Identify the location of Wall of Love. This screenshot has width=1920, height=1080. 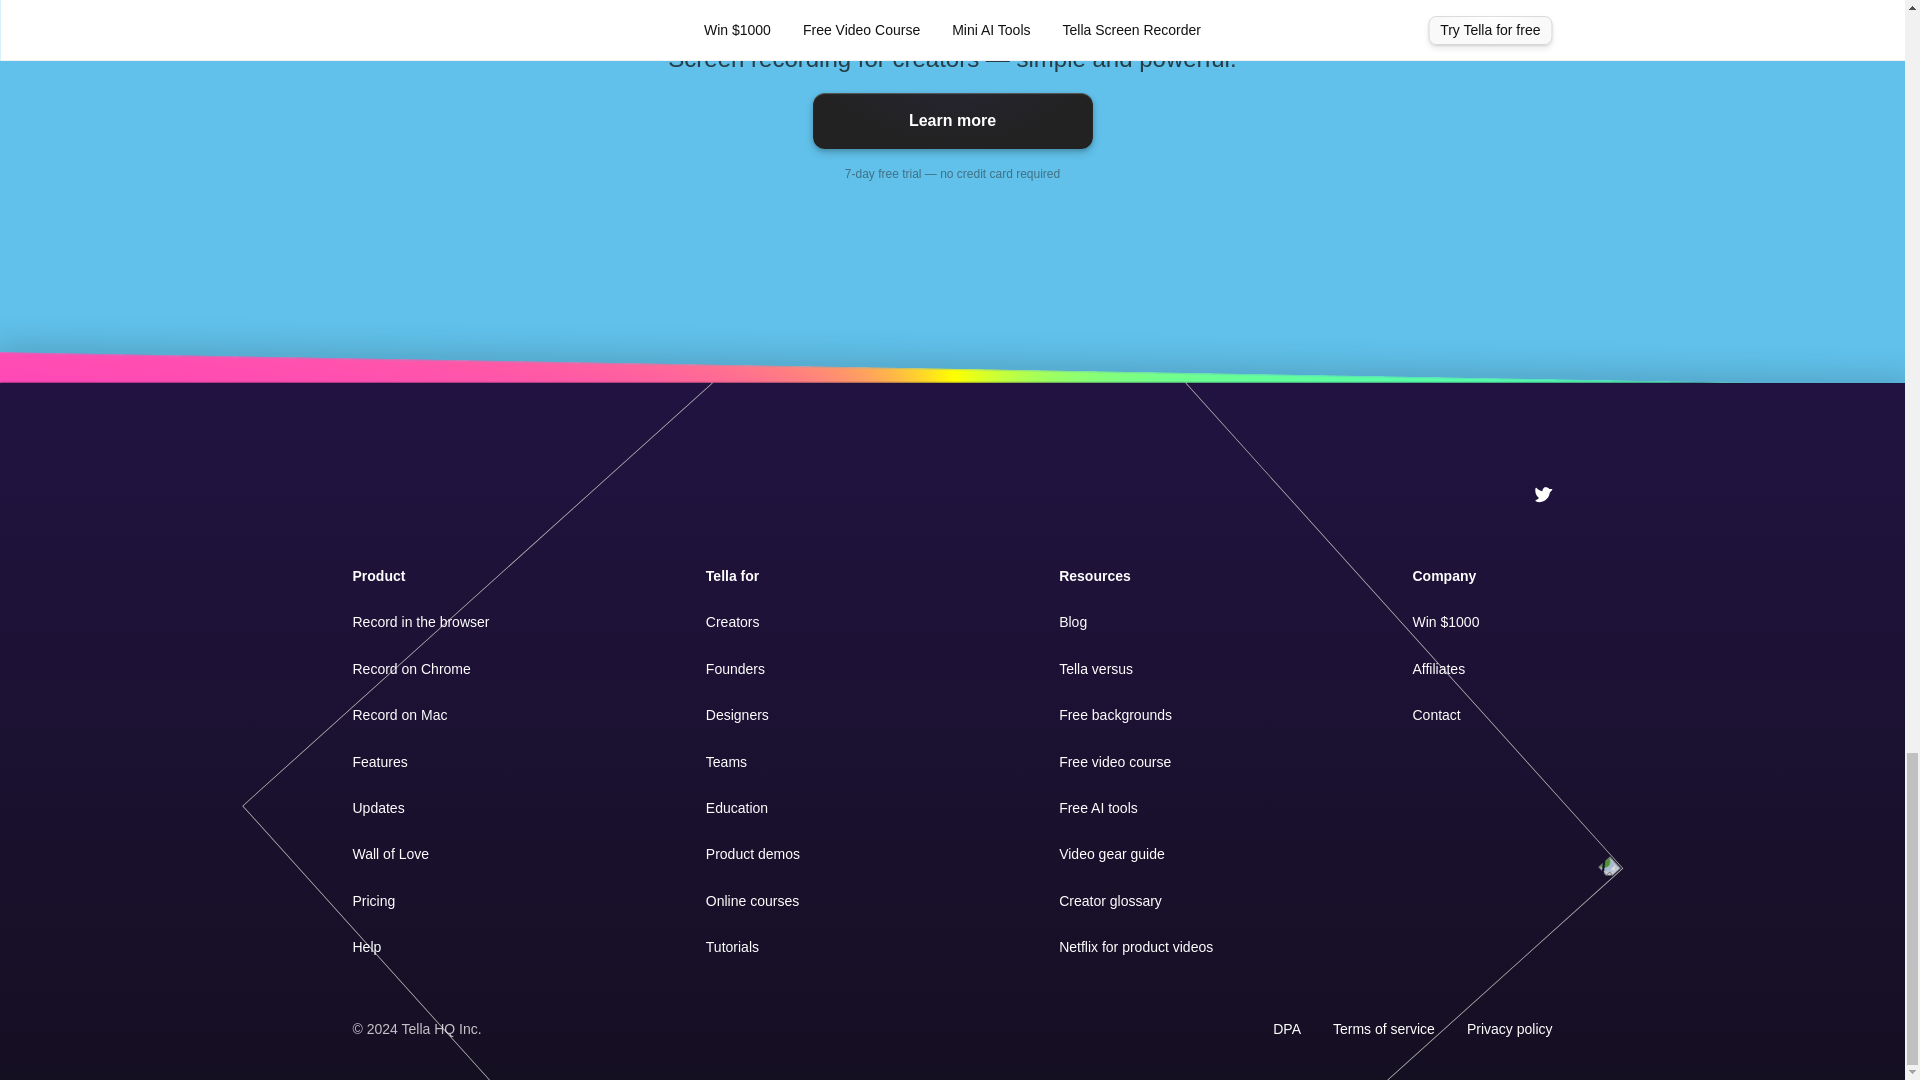
(390, 853).